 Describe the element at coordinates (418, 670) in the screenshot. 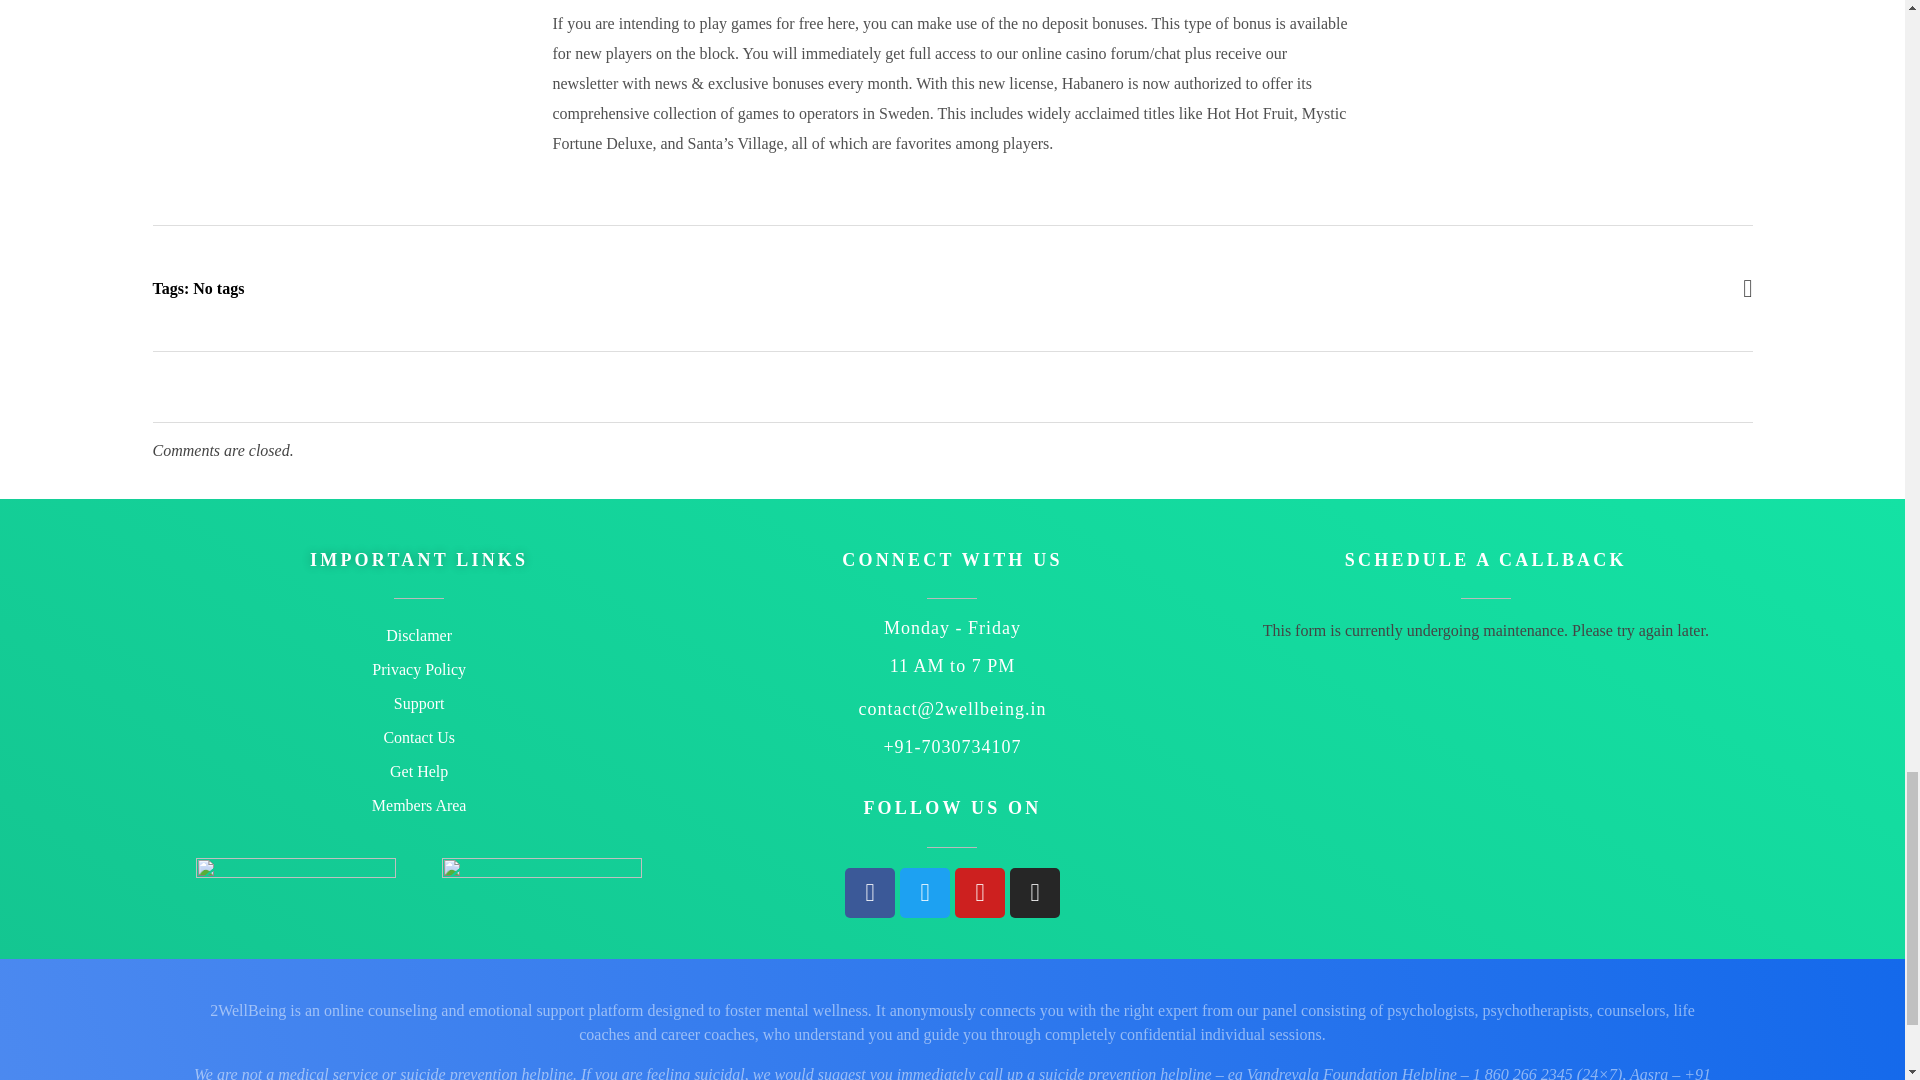

I see `Privacy Policy` at that location.